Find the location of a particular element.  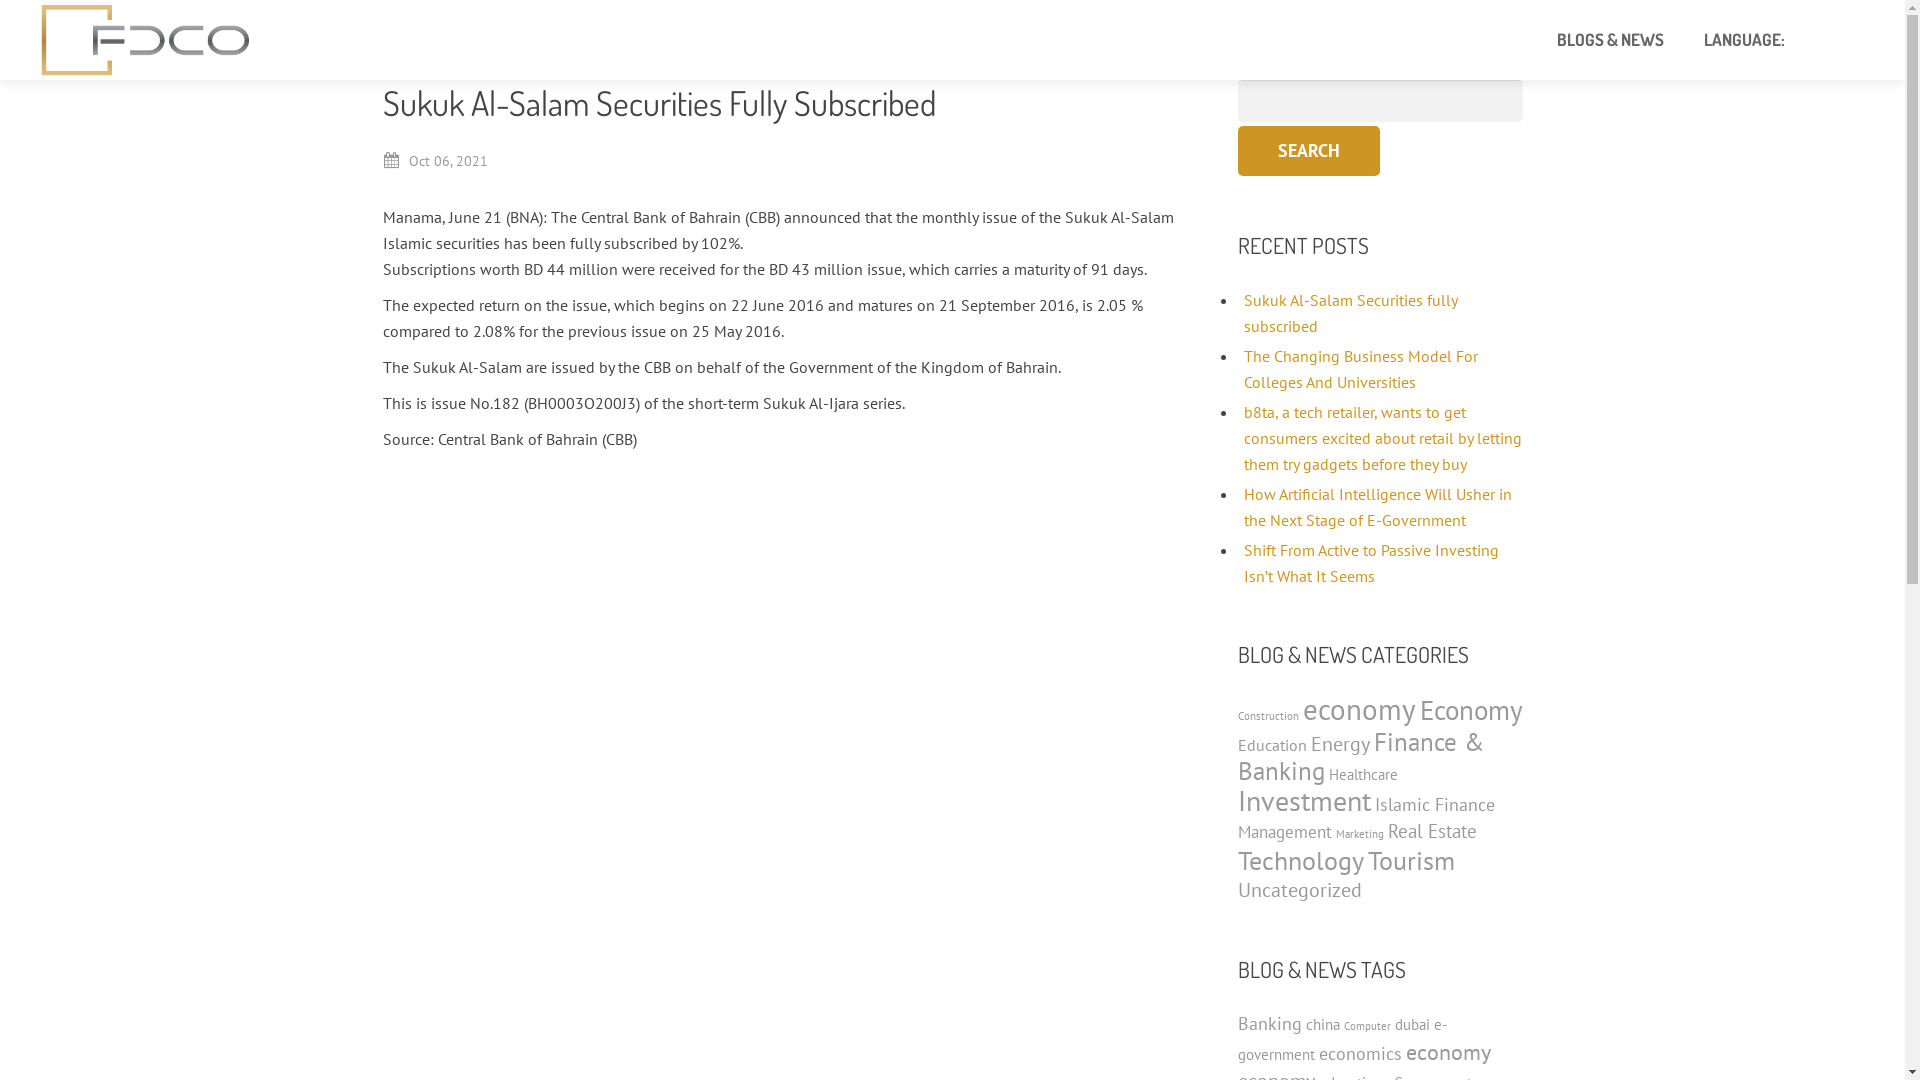

Healthcare is located at coordinates (1362, 774).